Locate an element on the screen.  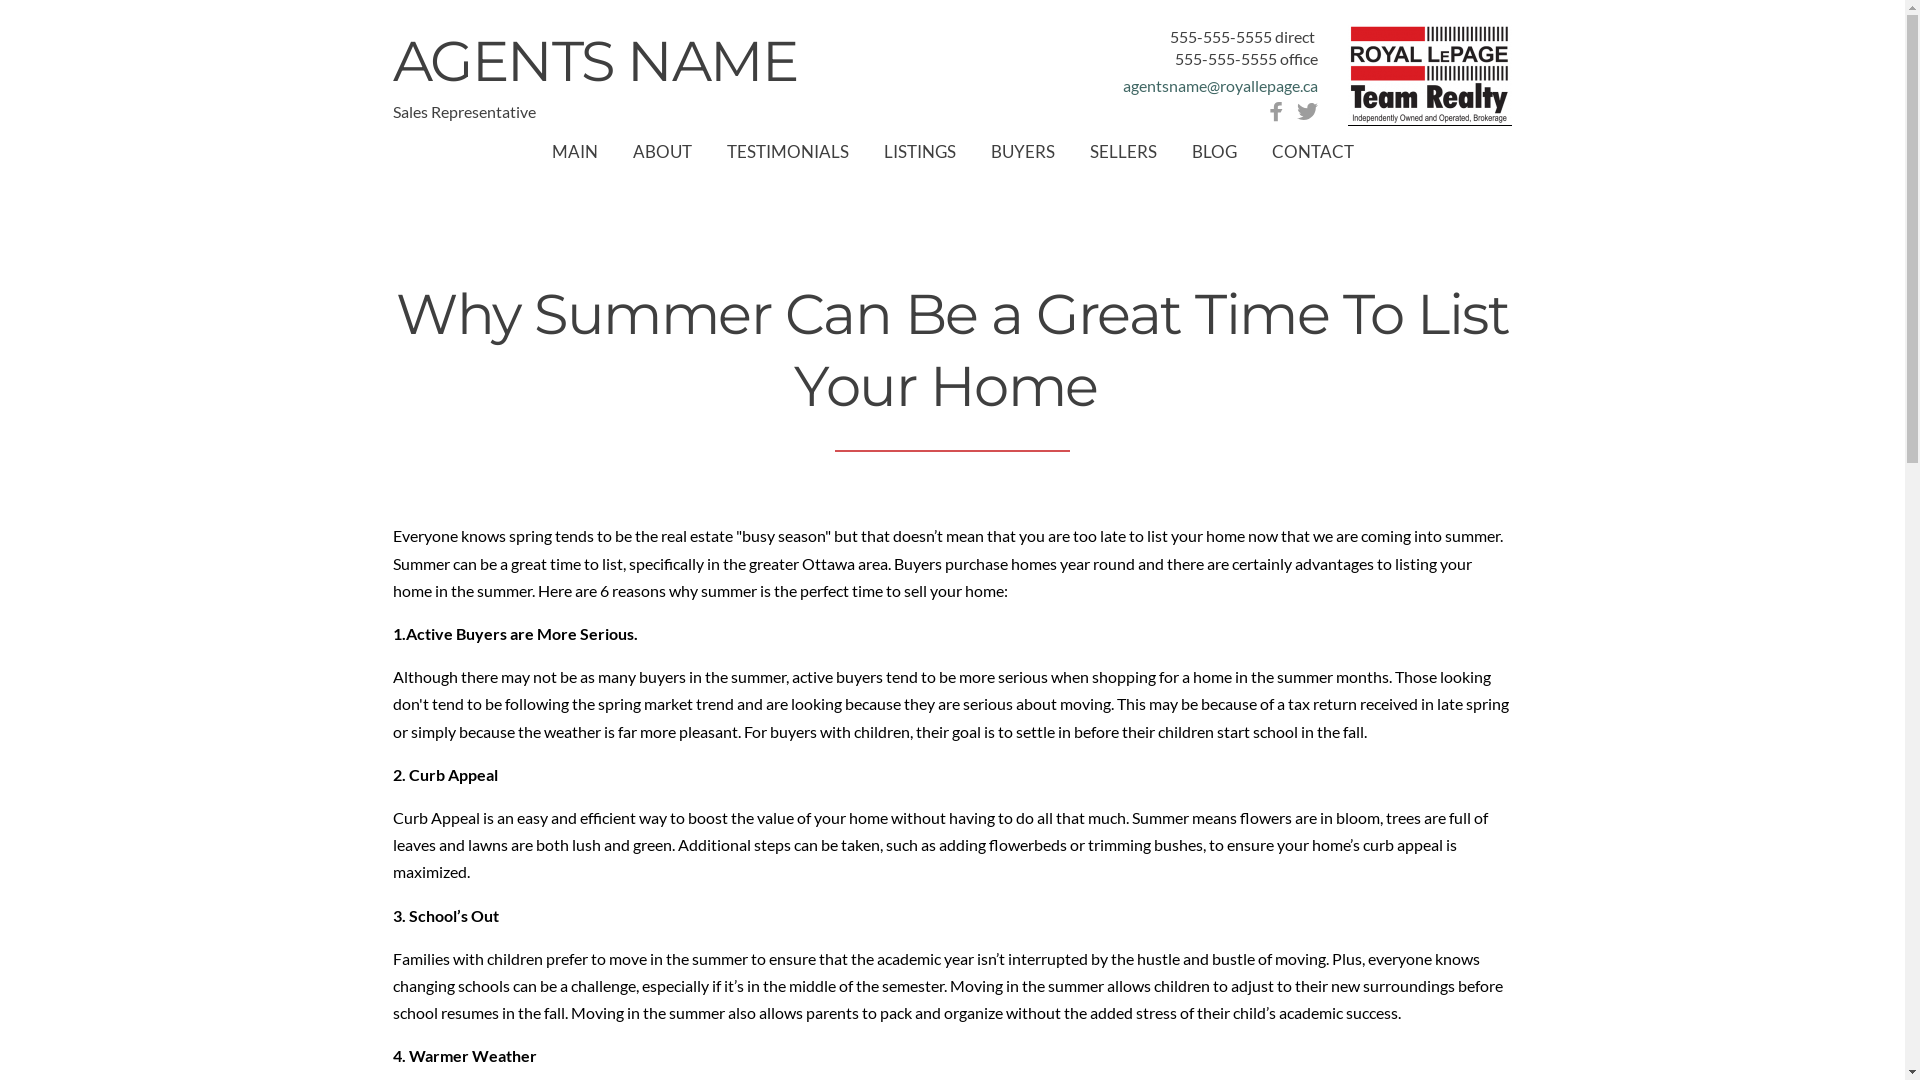
BUYERS is located at coordinates (1022, 152).